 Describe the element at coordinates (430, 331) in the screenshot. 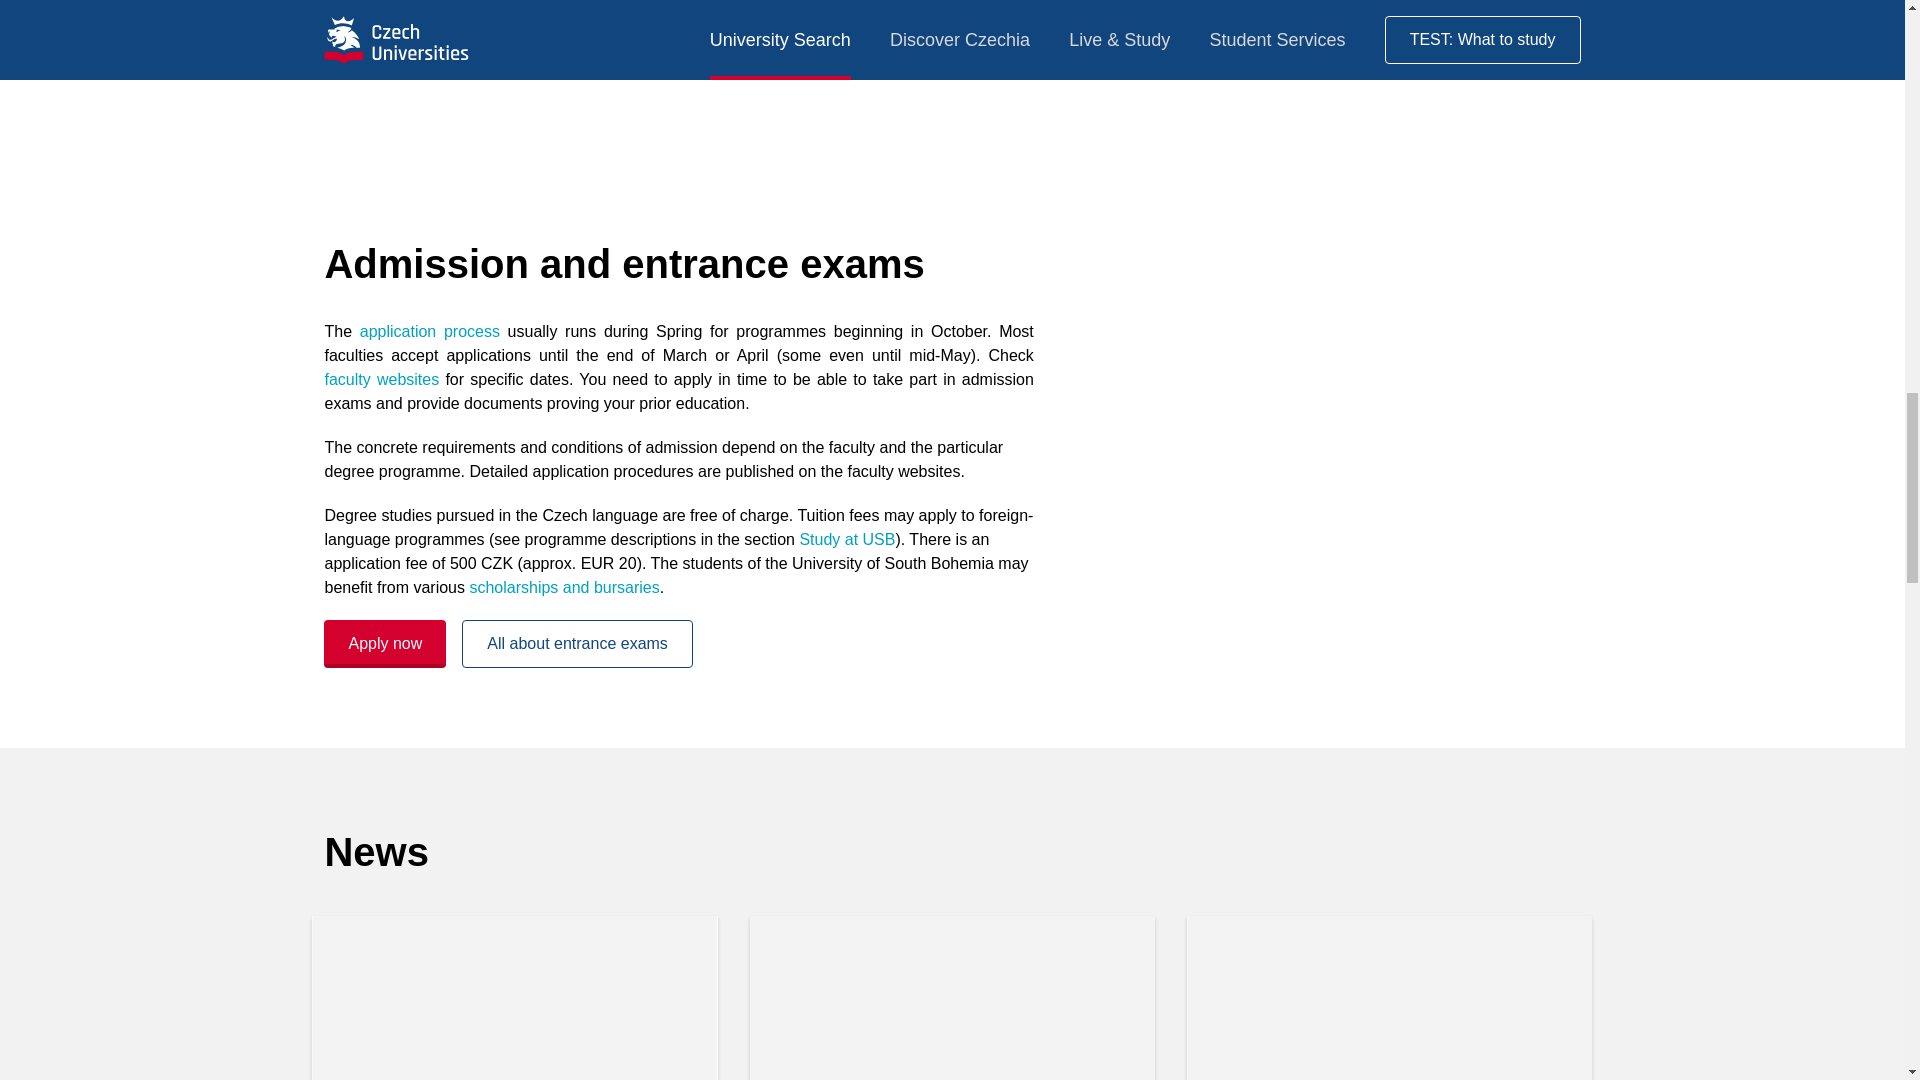

I see `application process` at that location.